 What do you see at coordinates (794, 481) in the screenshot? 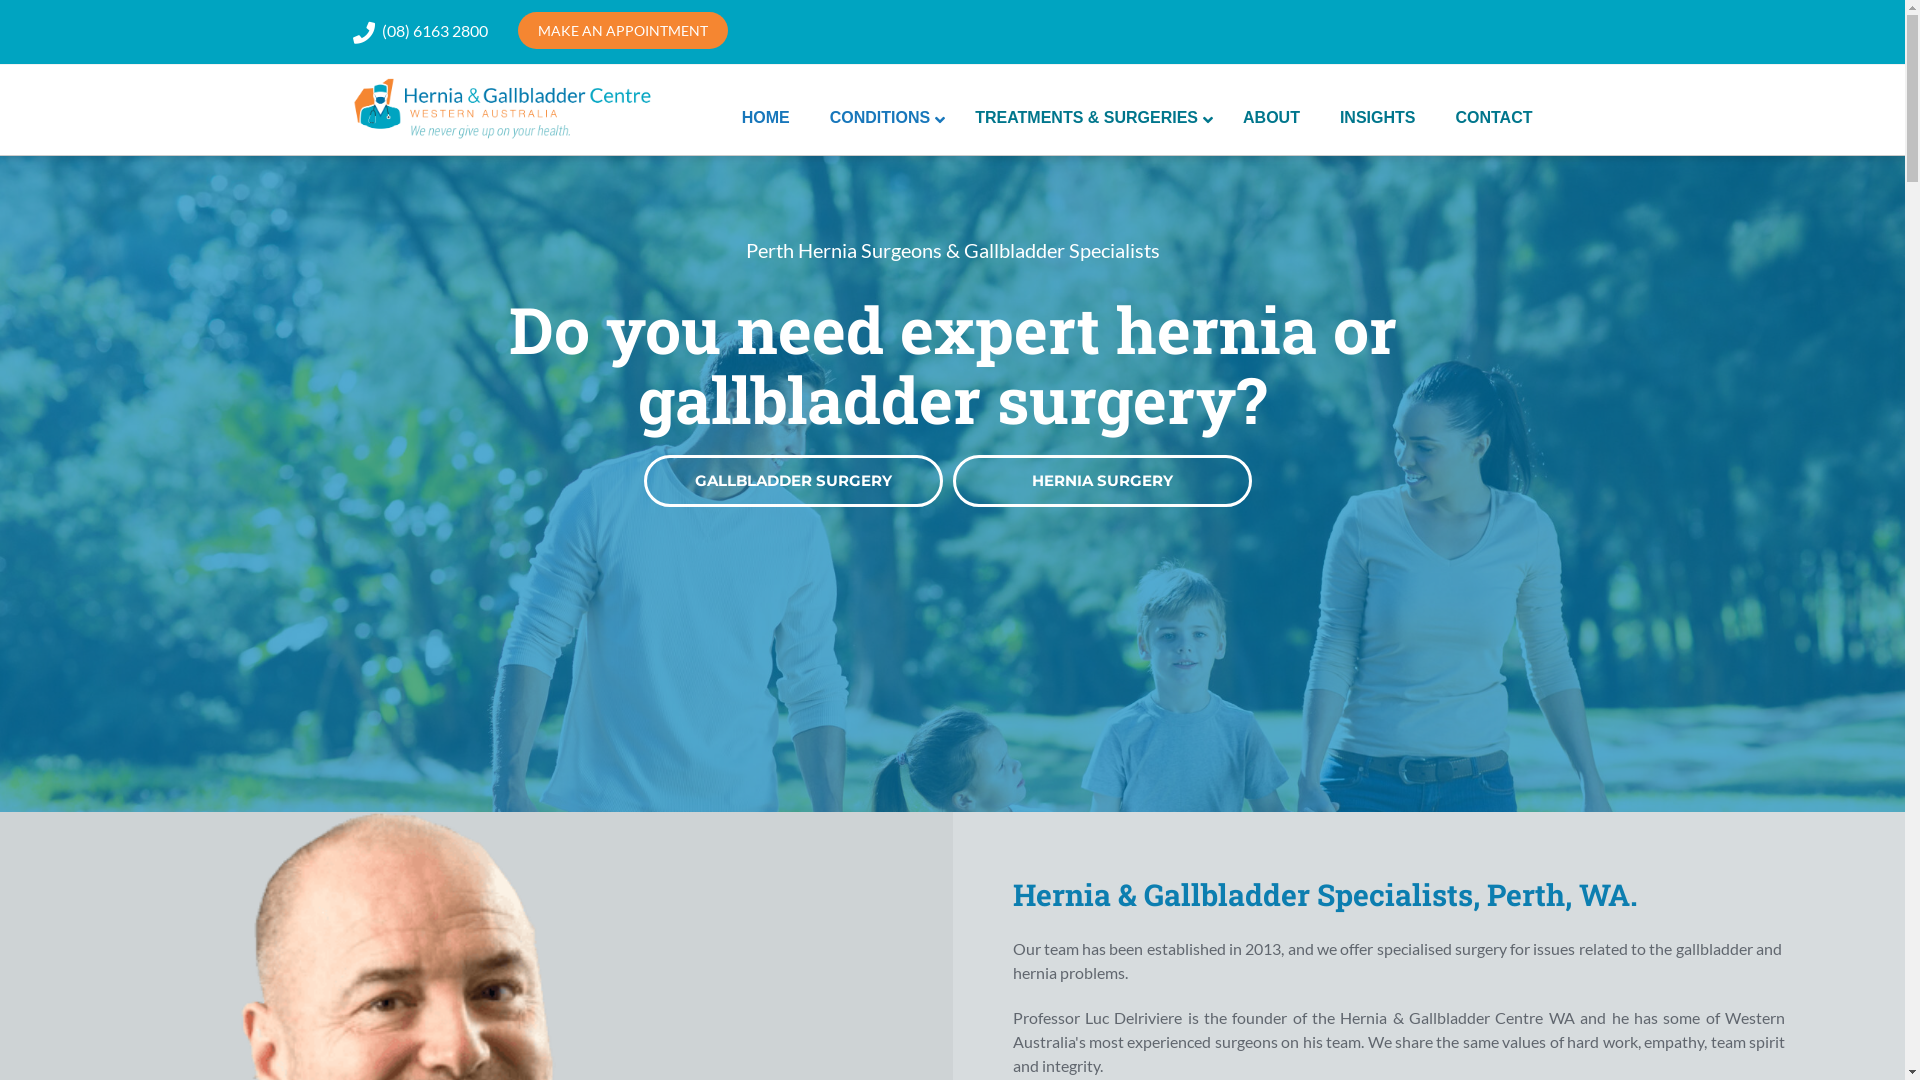
I see `GALLBLADDER SURGERY` at bounding box center [794, 481].